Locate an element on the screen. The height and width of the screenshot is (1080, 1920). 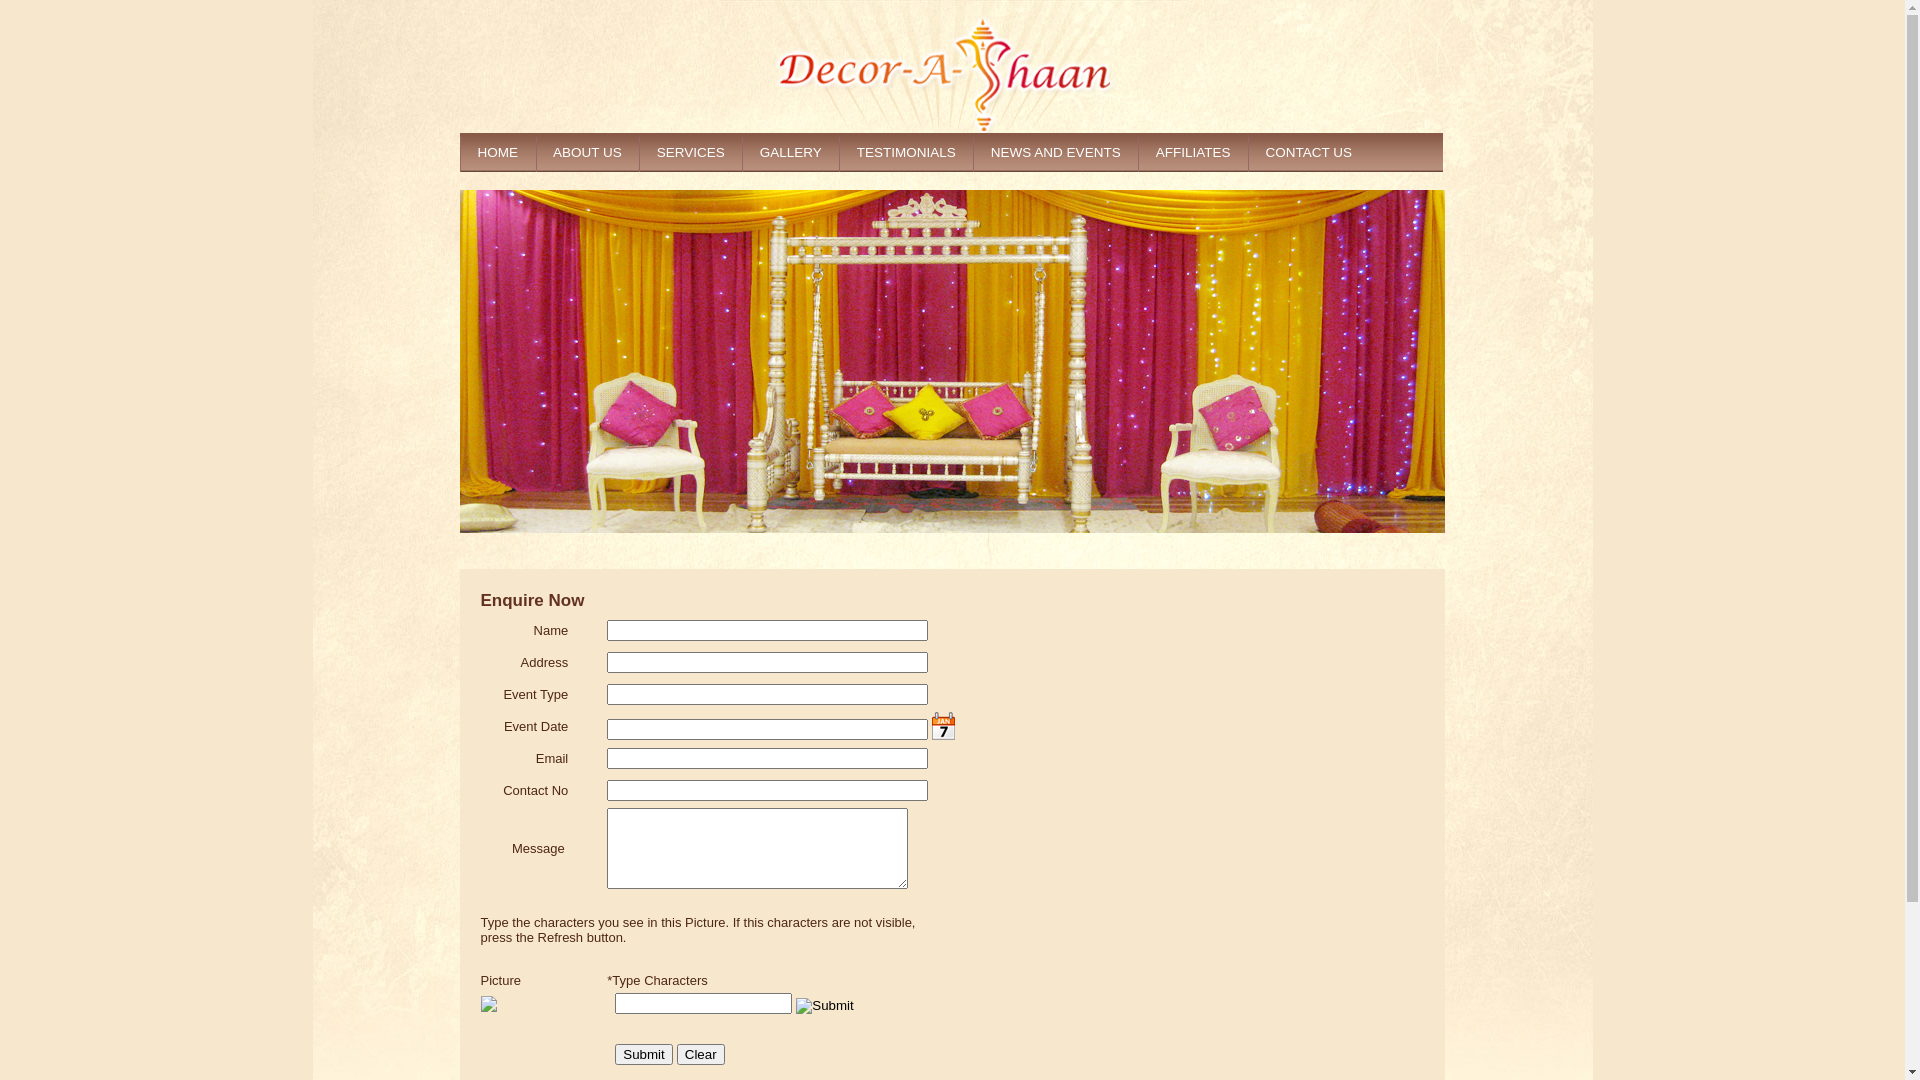
SERVICES is located at coordinates (690, 152).